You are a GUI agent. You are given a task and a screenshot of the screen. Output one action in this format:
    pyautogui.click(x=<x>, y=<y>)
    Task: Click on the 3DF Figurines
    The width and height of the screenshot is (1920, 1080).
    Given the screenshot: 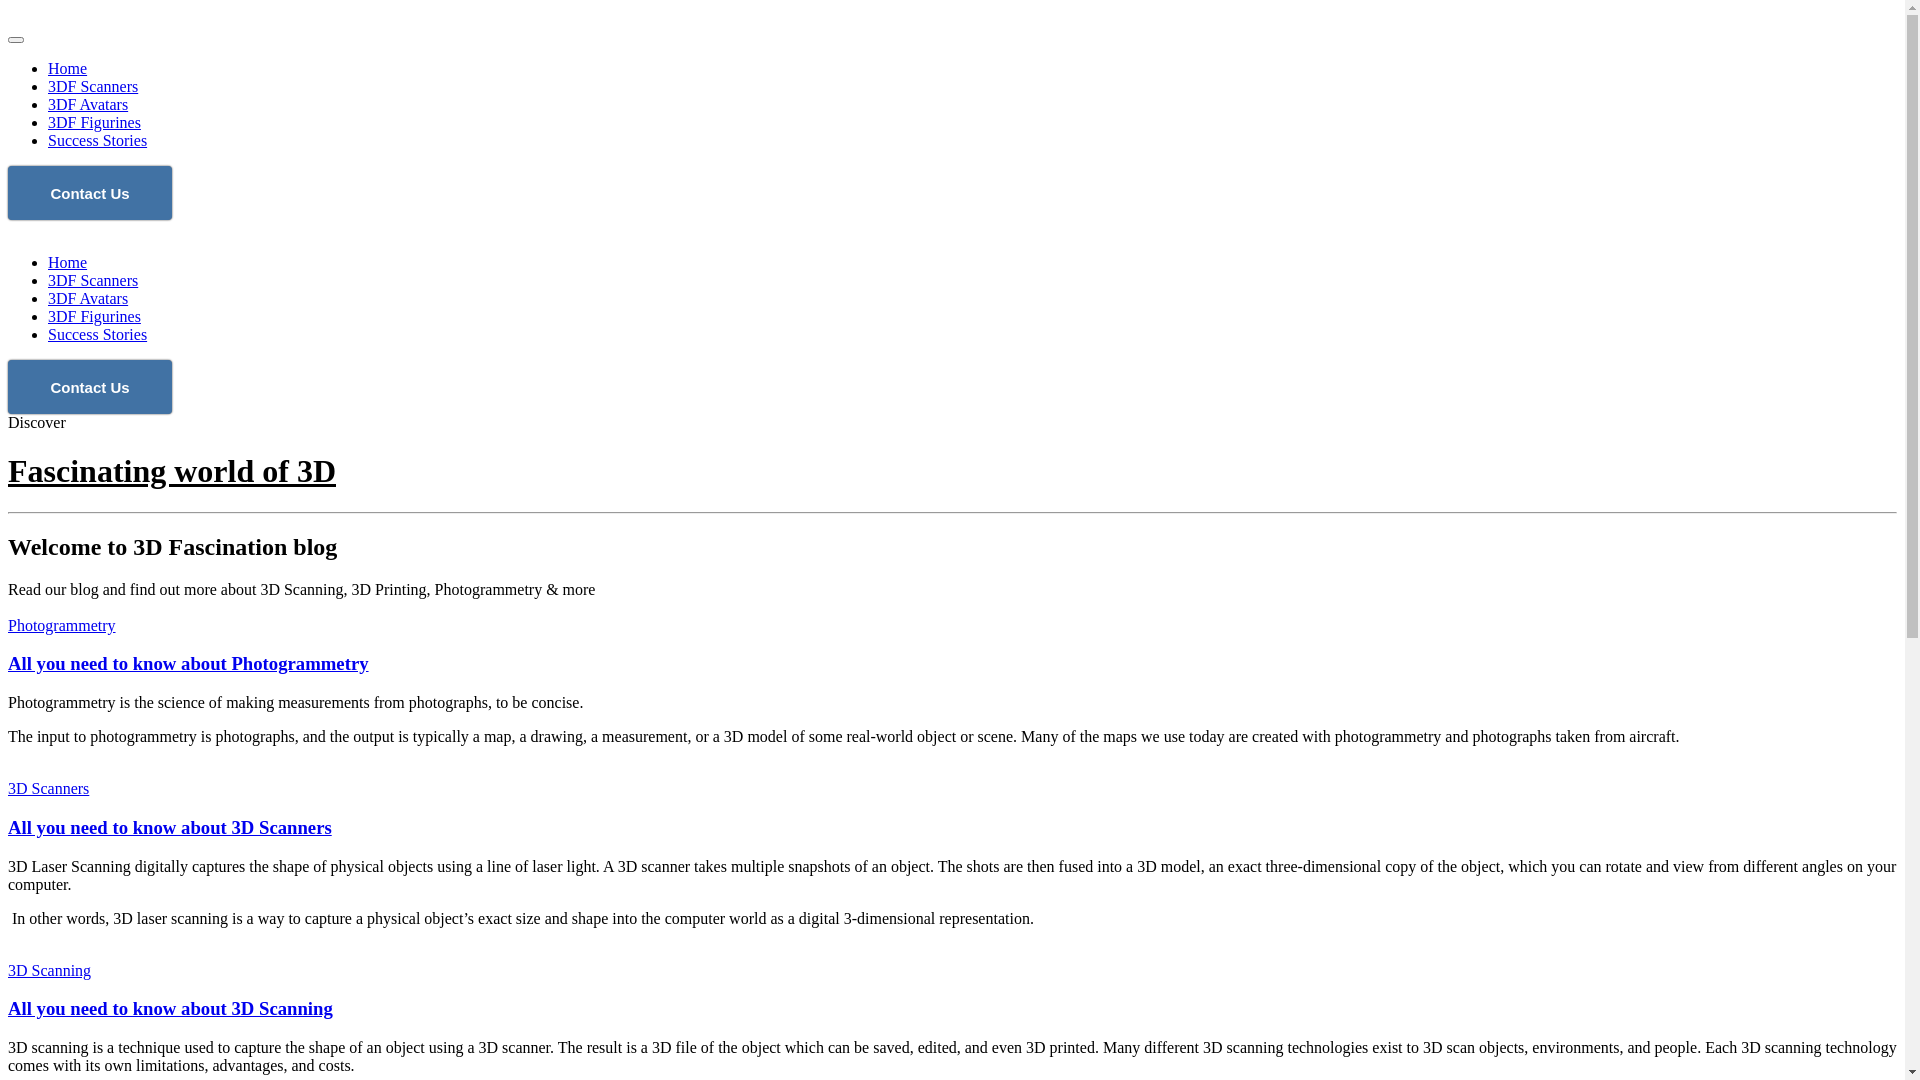 What is the action you would take?
    pyautogui.click(x=94, y=122)
    